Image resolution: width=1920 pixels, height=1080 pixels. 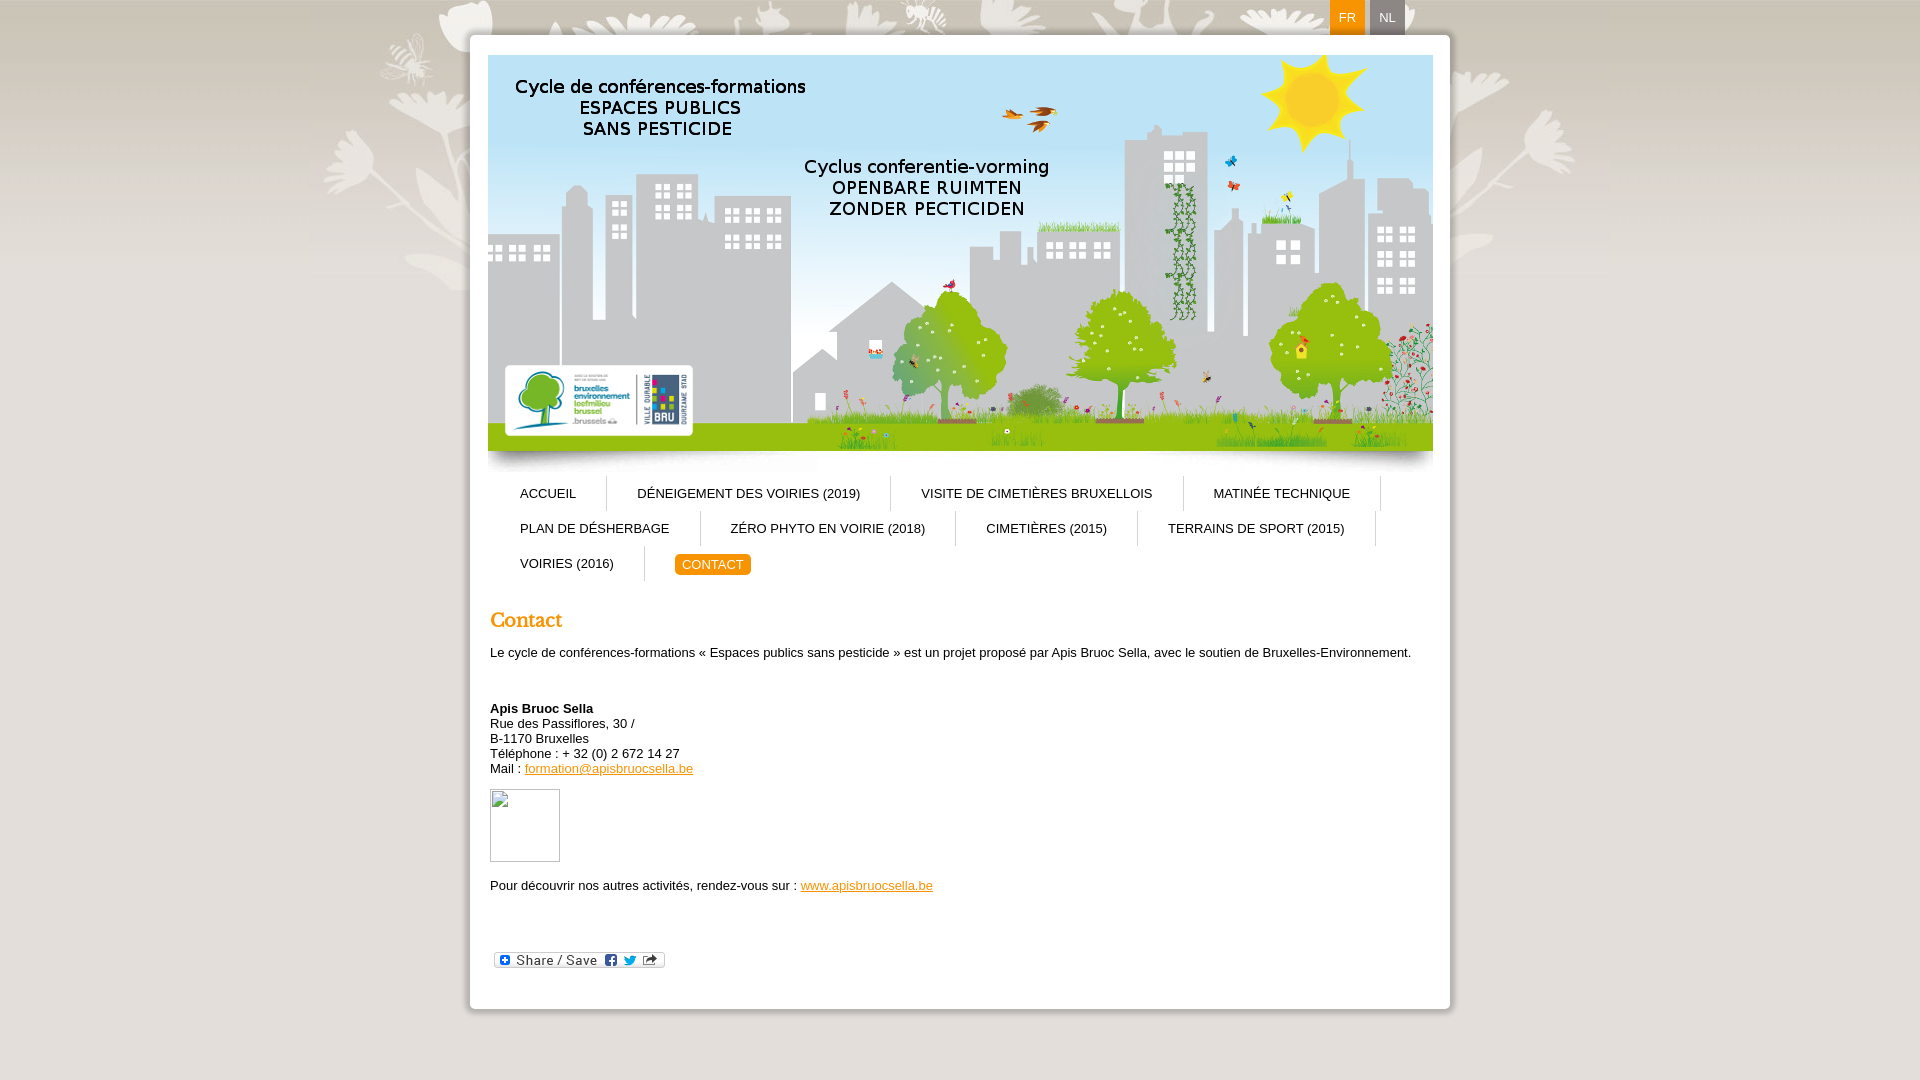 I want to click on NL, so click(x=1388, y=18).